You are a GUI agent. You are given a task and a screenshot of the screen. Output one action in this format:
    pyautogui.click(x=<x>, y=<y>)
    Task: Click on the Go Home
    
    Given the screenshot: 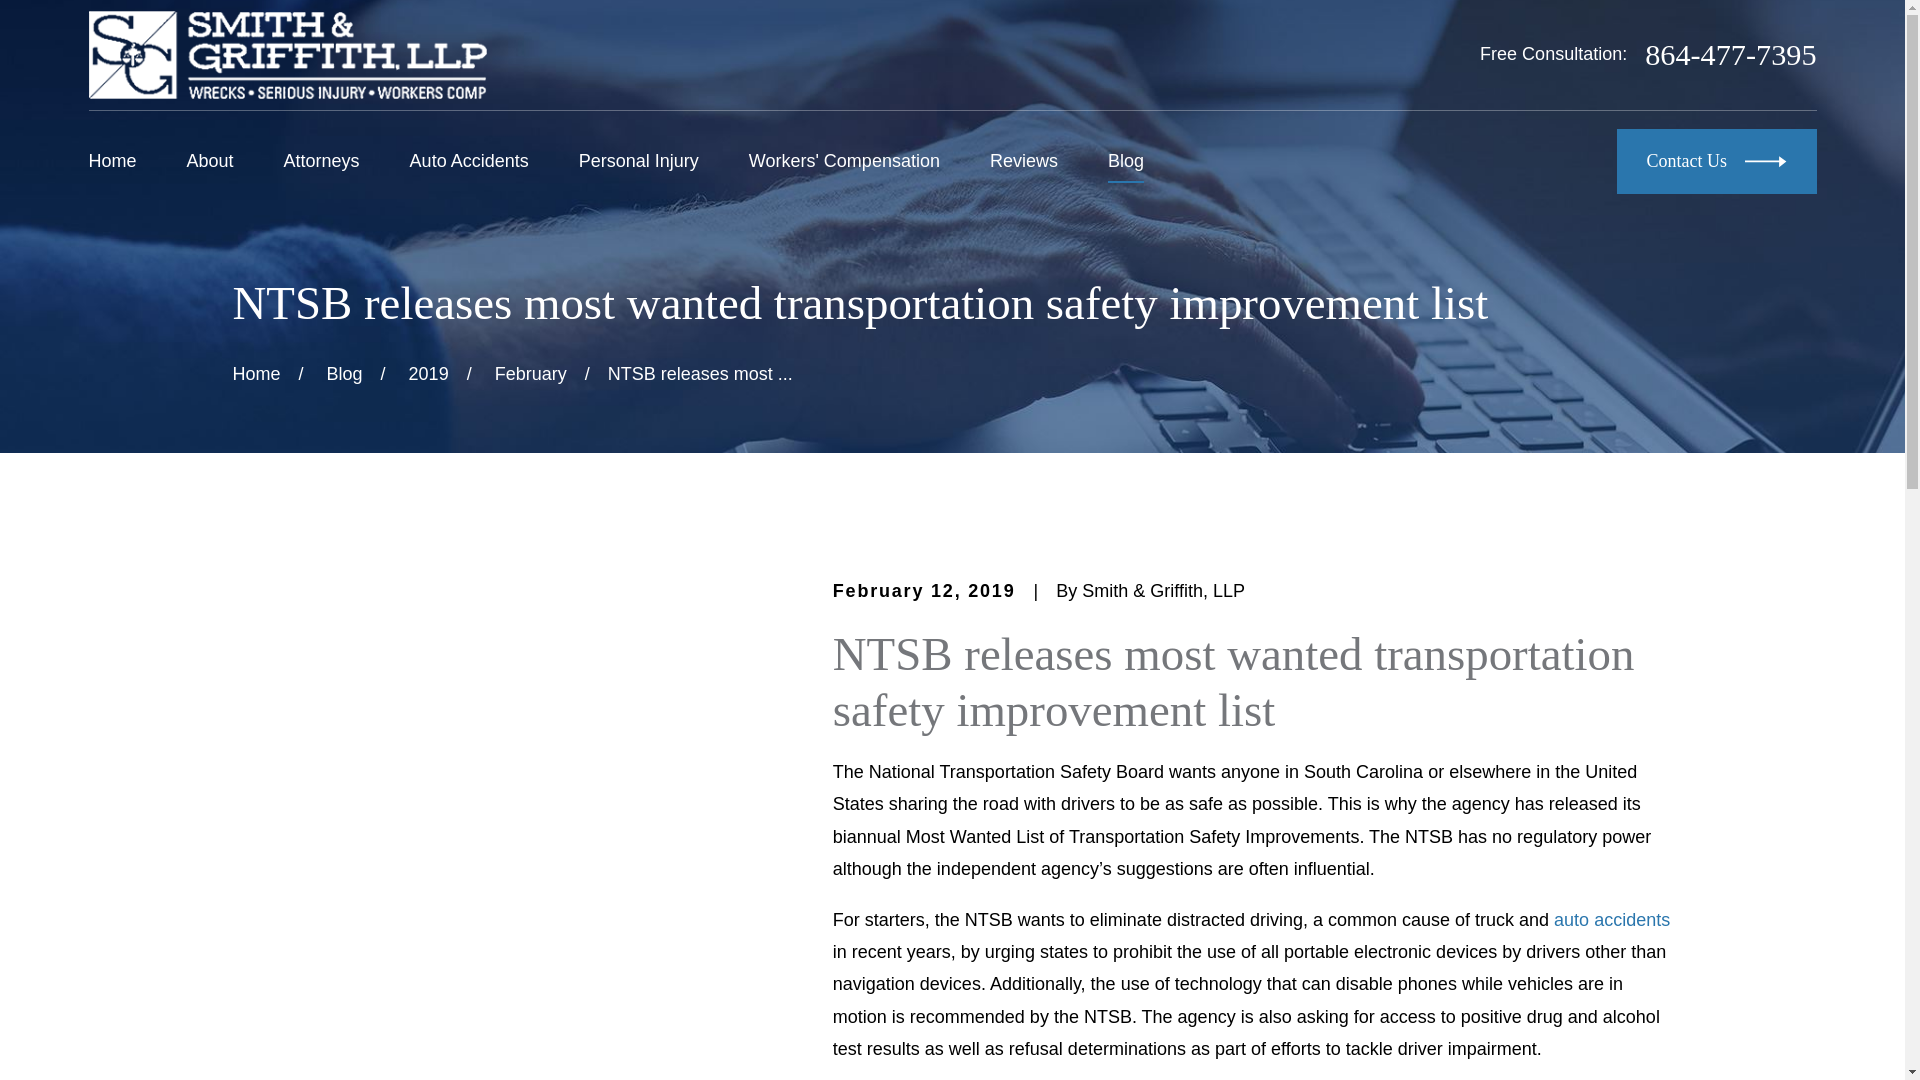 What is the action you would take?
    pyautogui.click(x=256, y=374)
    